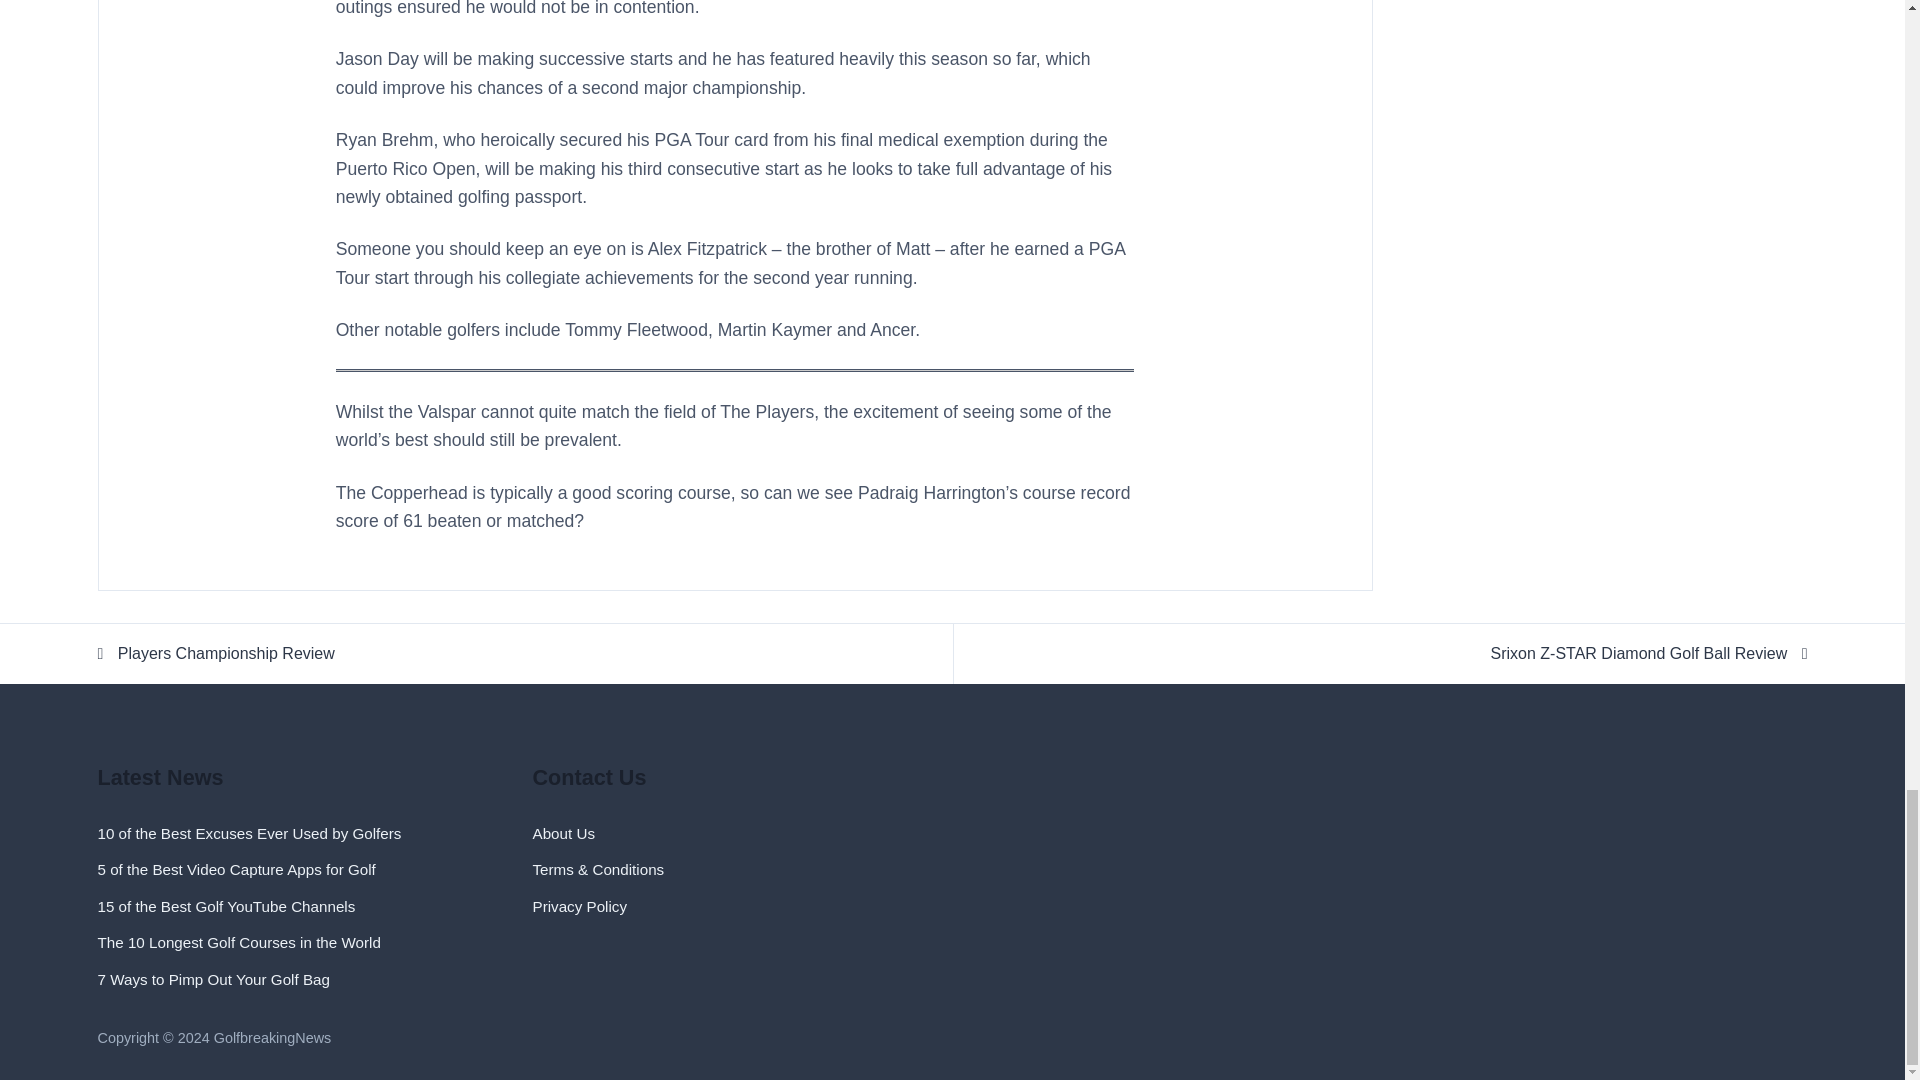  What do you see at coordinates (214, 979) in the screenshot?
I see `7 Ways to Pimp Out Your Golf Bag` at bounding box center [214, 979].